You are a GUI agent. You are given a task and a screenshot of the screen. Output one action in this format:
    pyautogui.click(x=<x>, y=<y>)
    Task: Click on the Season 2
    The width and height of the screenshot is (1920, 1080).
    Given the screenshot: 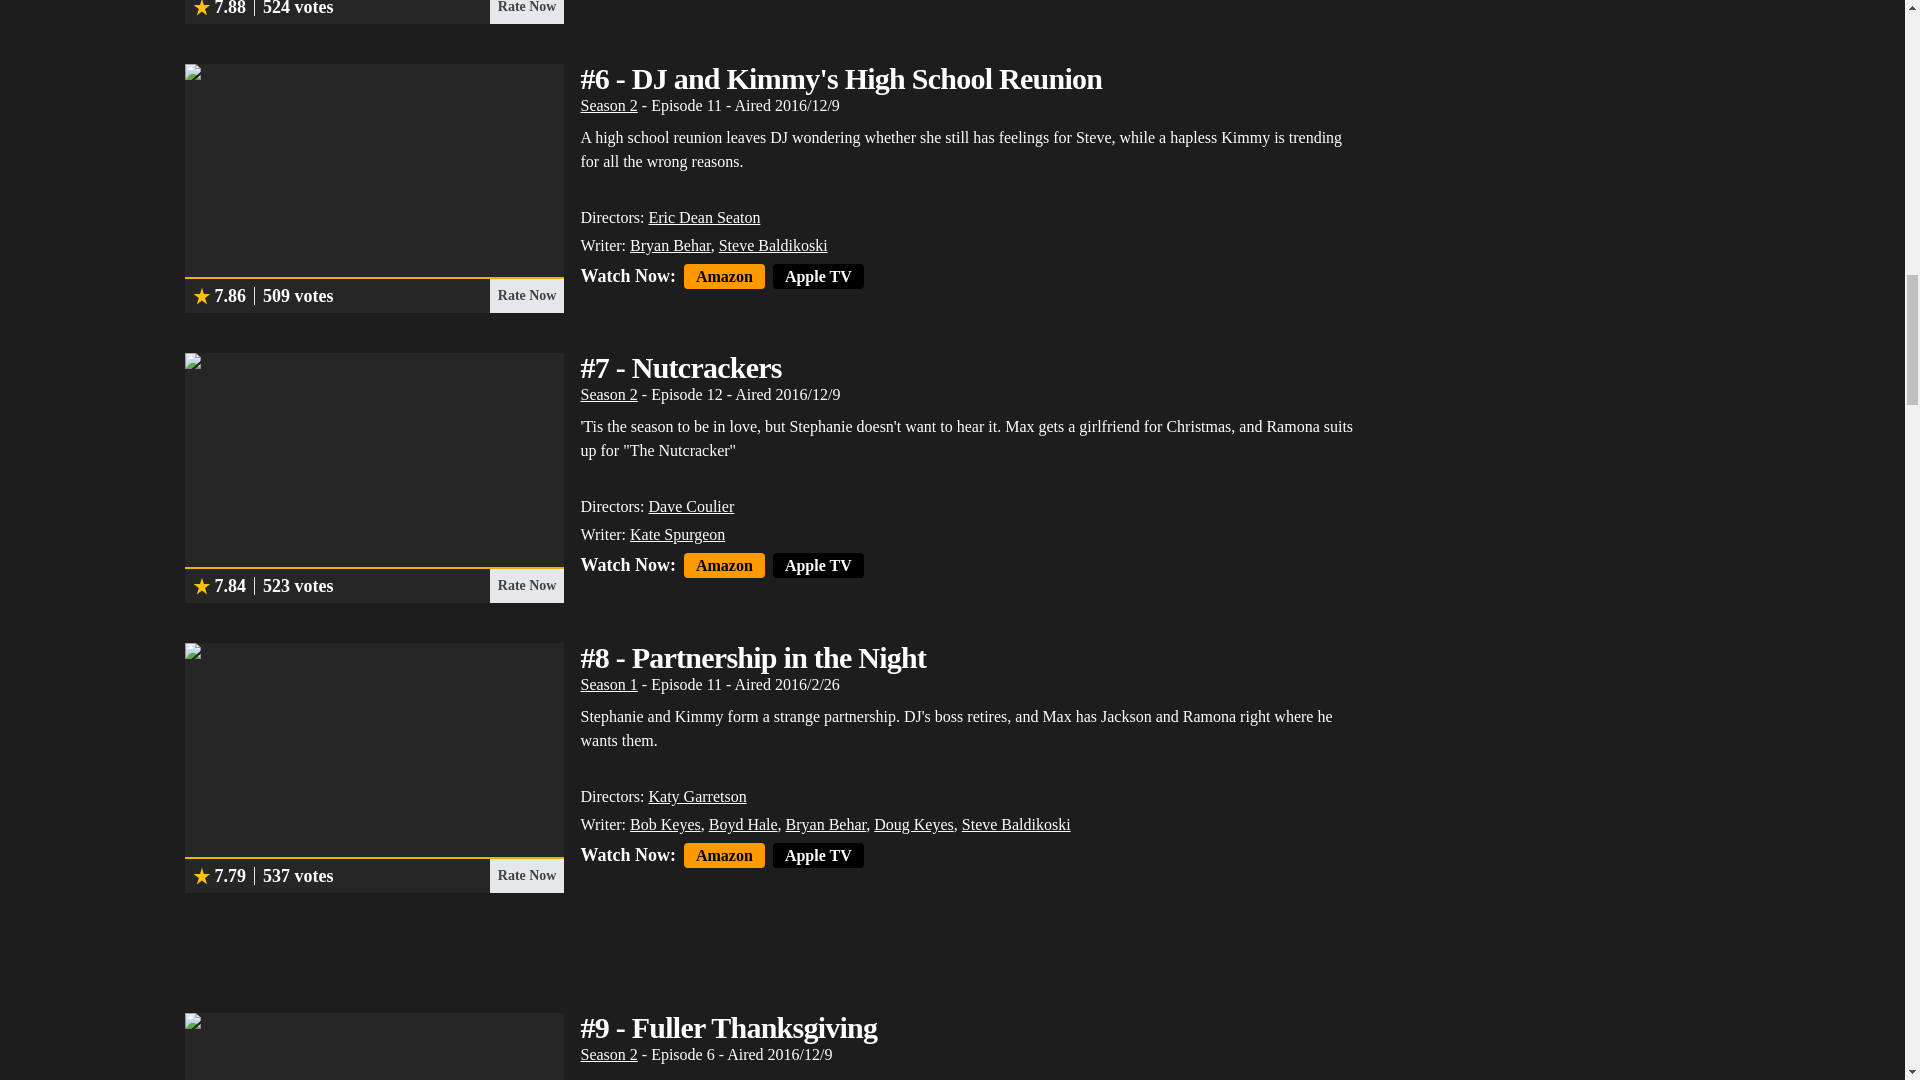 What is the action you would take?
    pyautogui.click(x=608, y=106)
    